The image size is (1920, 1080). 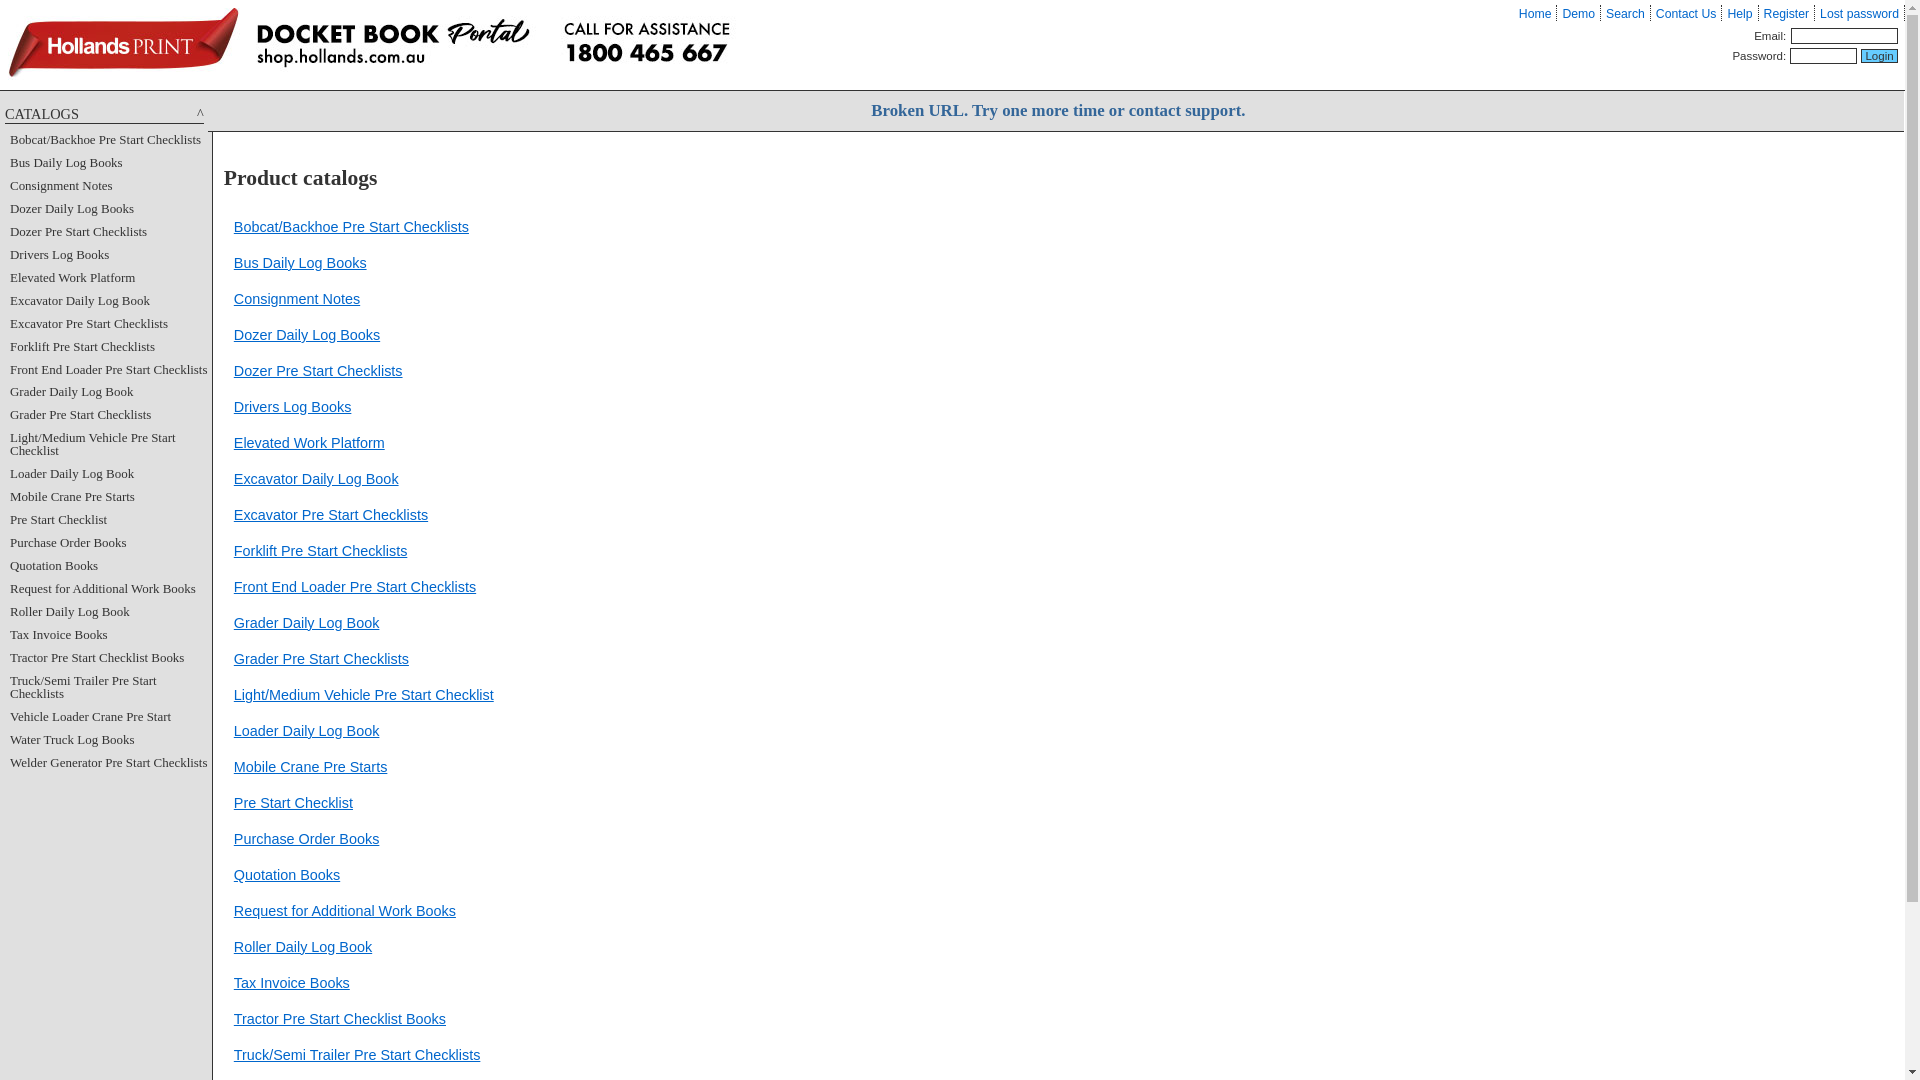 What do you see at coordinates (310, 443) in the screenshot?
I see `Elevated Work Platform` at bounding box center [310, 443].